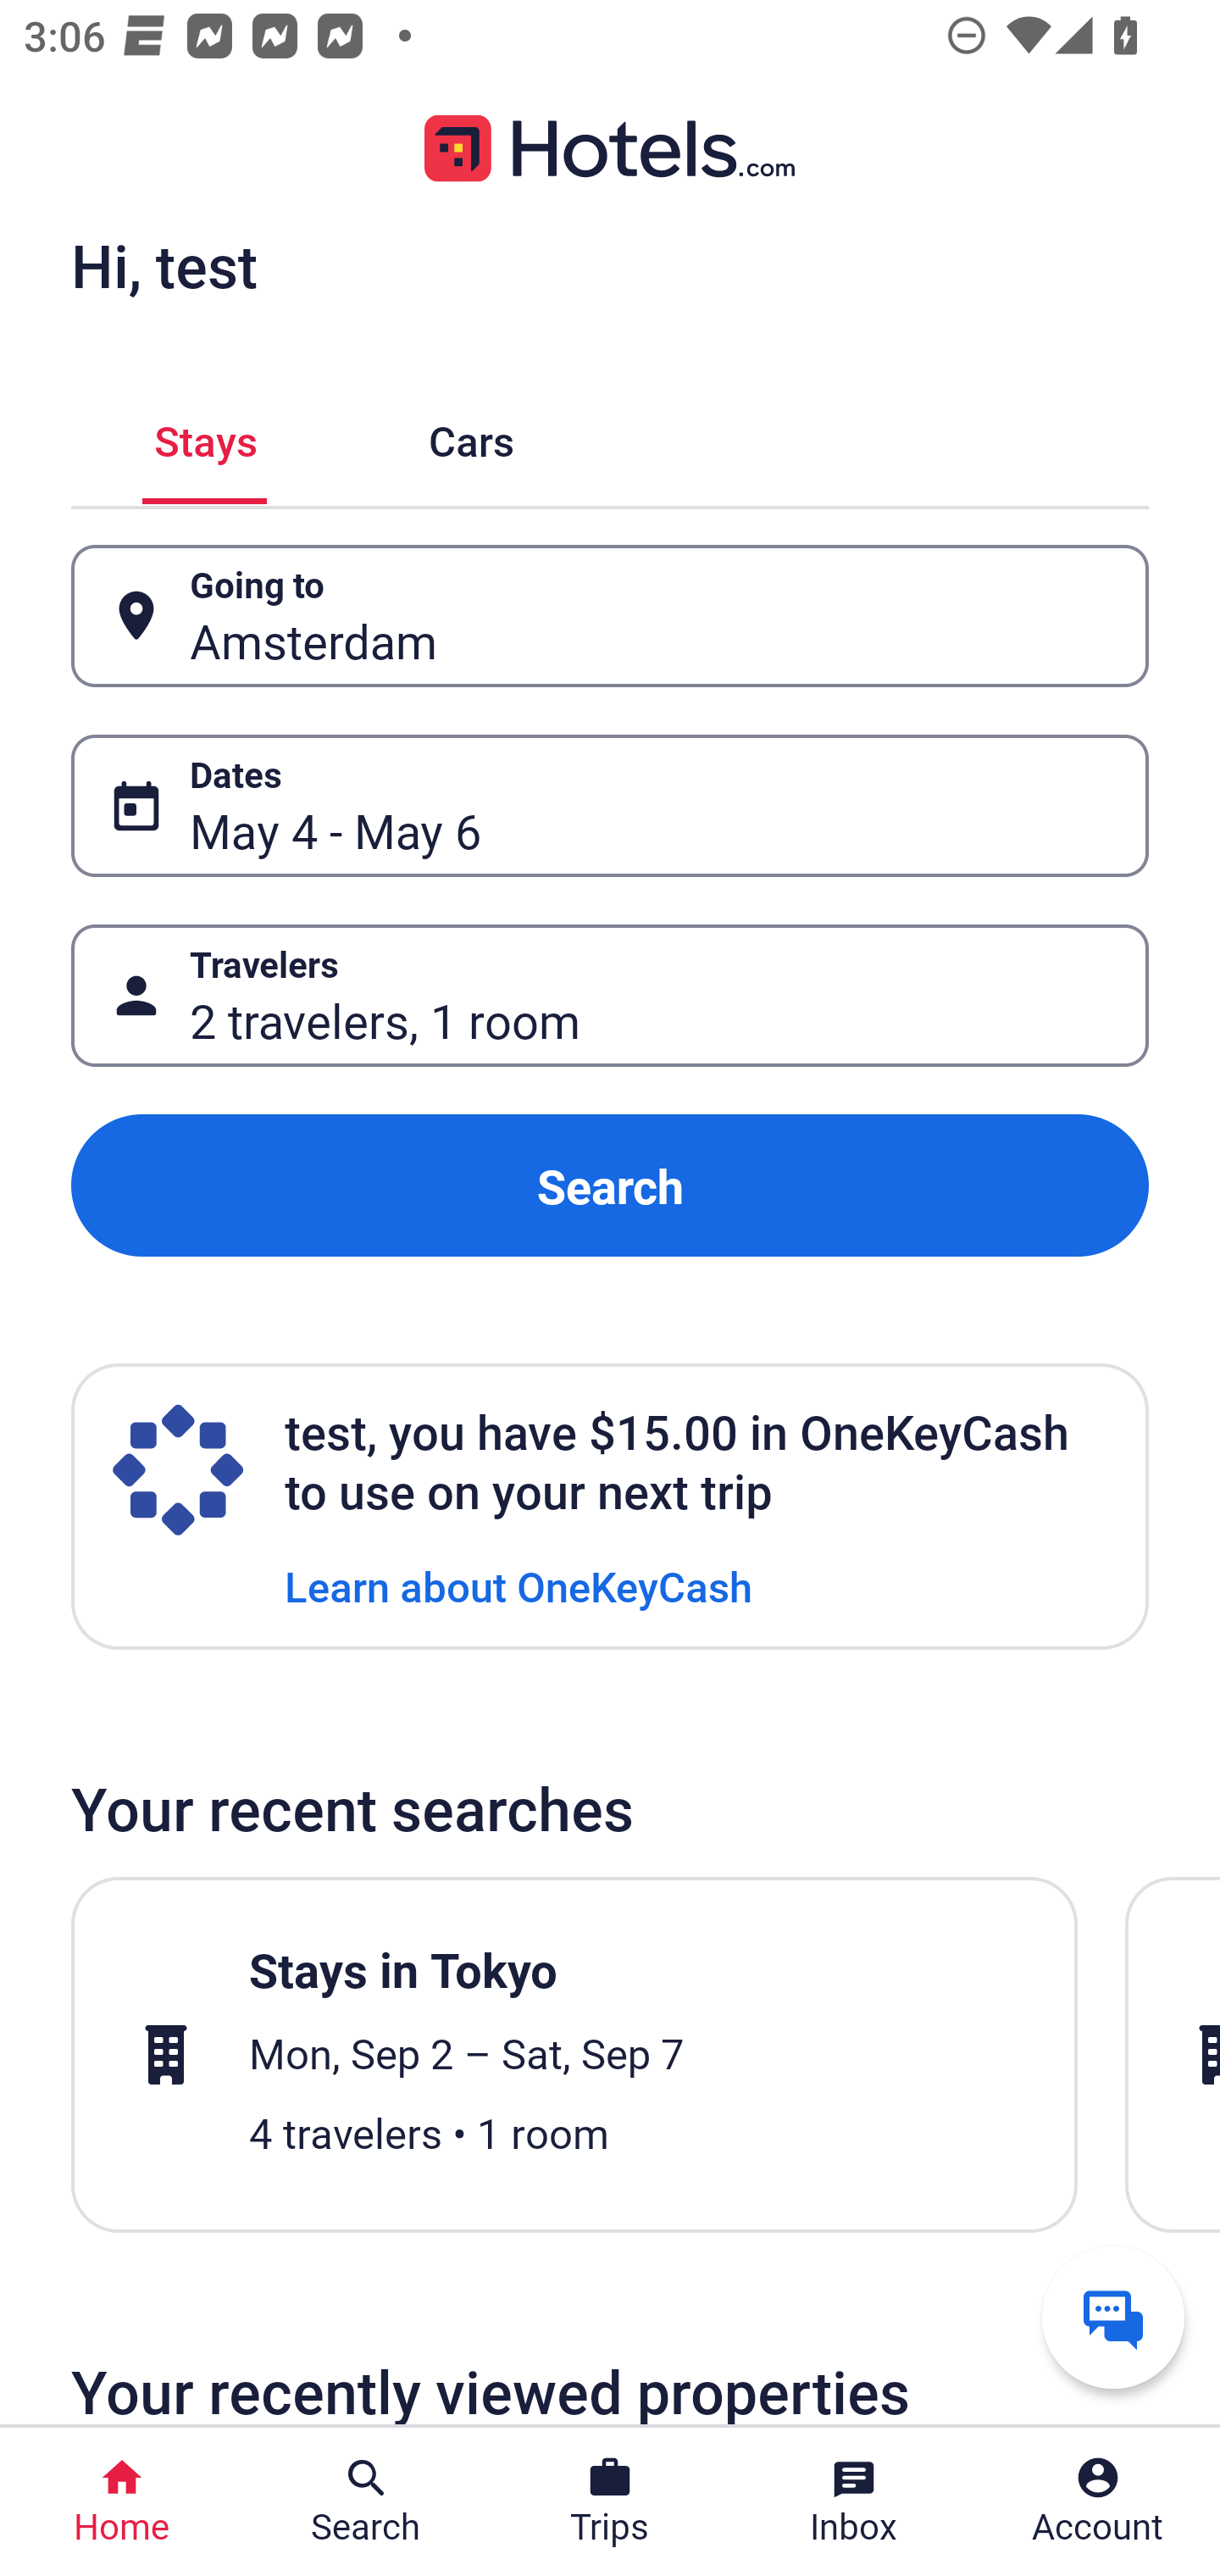 This screenshot has height=2576, width=1220. What do you see at coordinates (610, 805) in the screenshot?
I see `Dates Button May 4 - May 6` at bounding box center [610, 805].